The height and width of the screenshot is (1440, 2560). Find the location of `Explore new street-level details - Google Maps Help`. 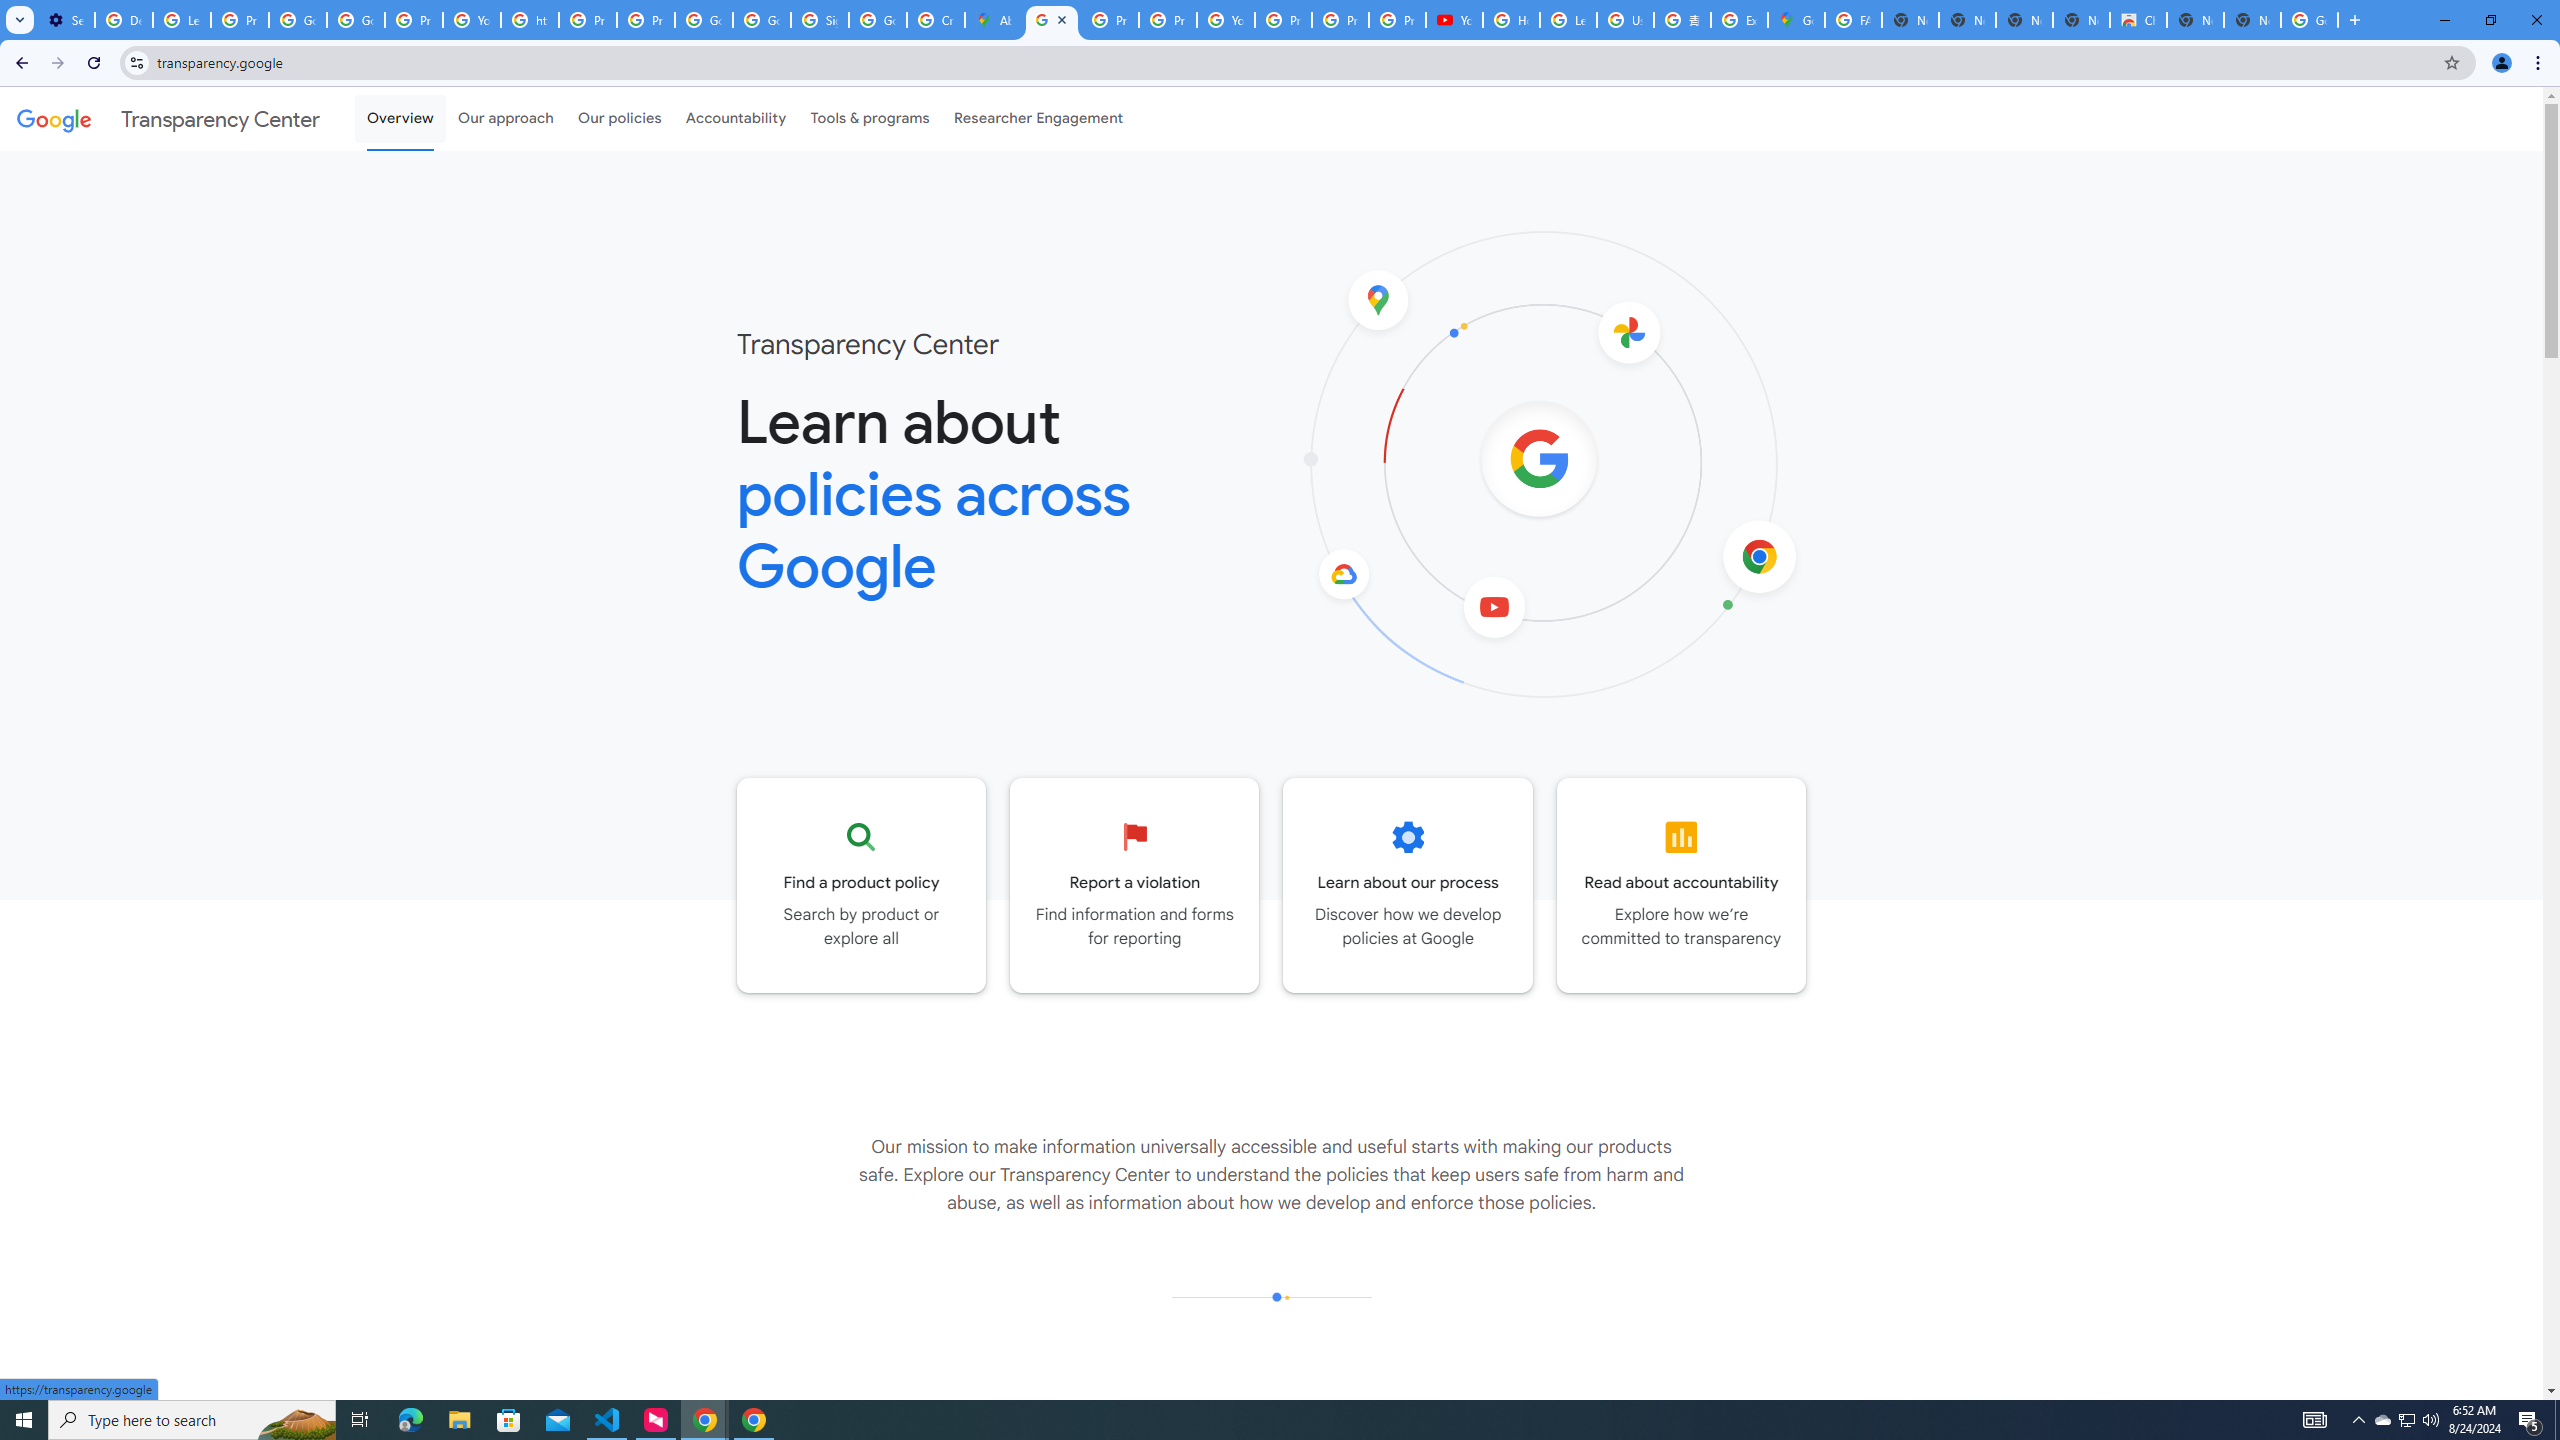

Explore new street-level details - Google Maps Help is located at coordinates (1739, 20).